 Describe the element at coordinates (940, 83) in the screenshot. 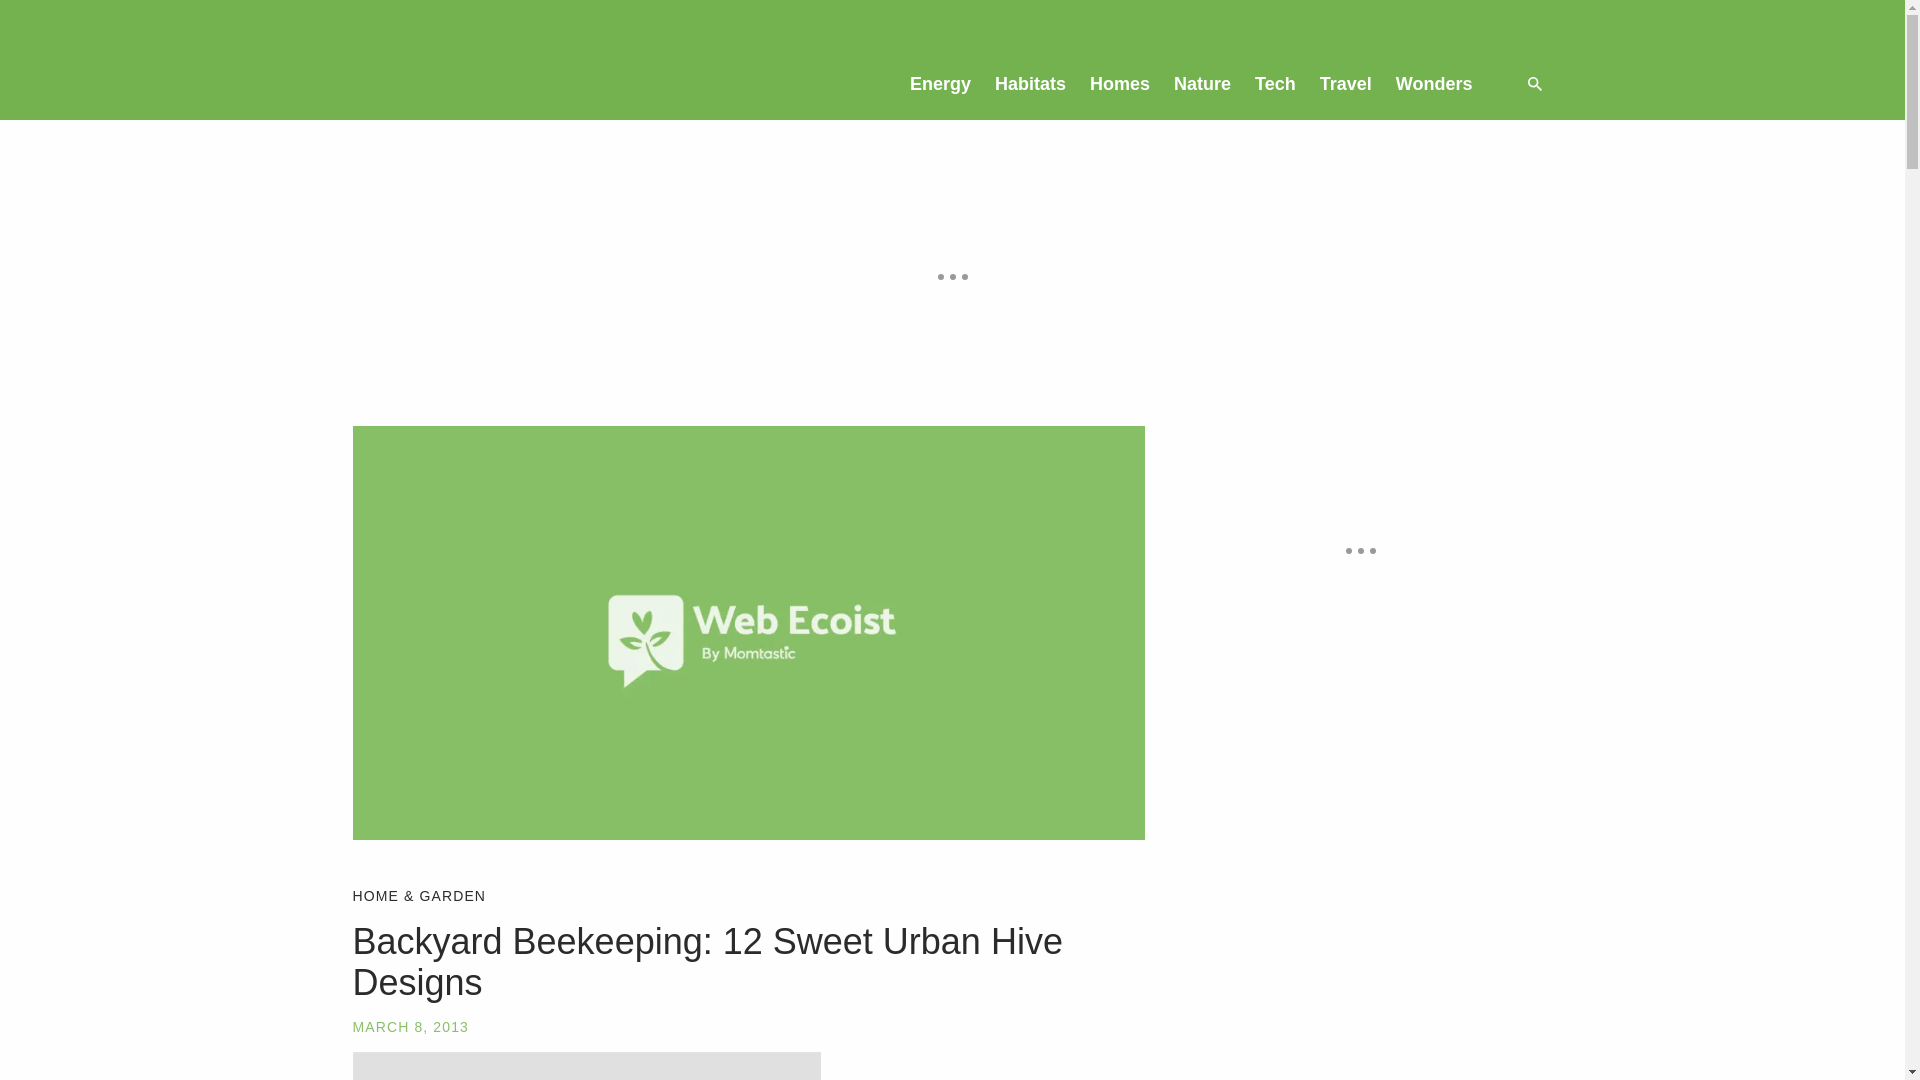

I see `Energy` at that location.